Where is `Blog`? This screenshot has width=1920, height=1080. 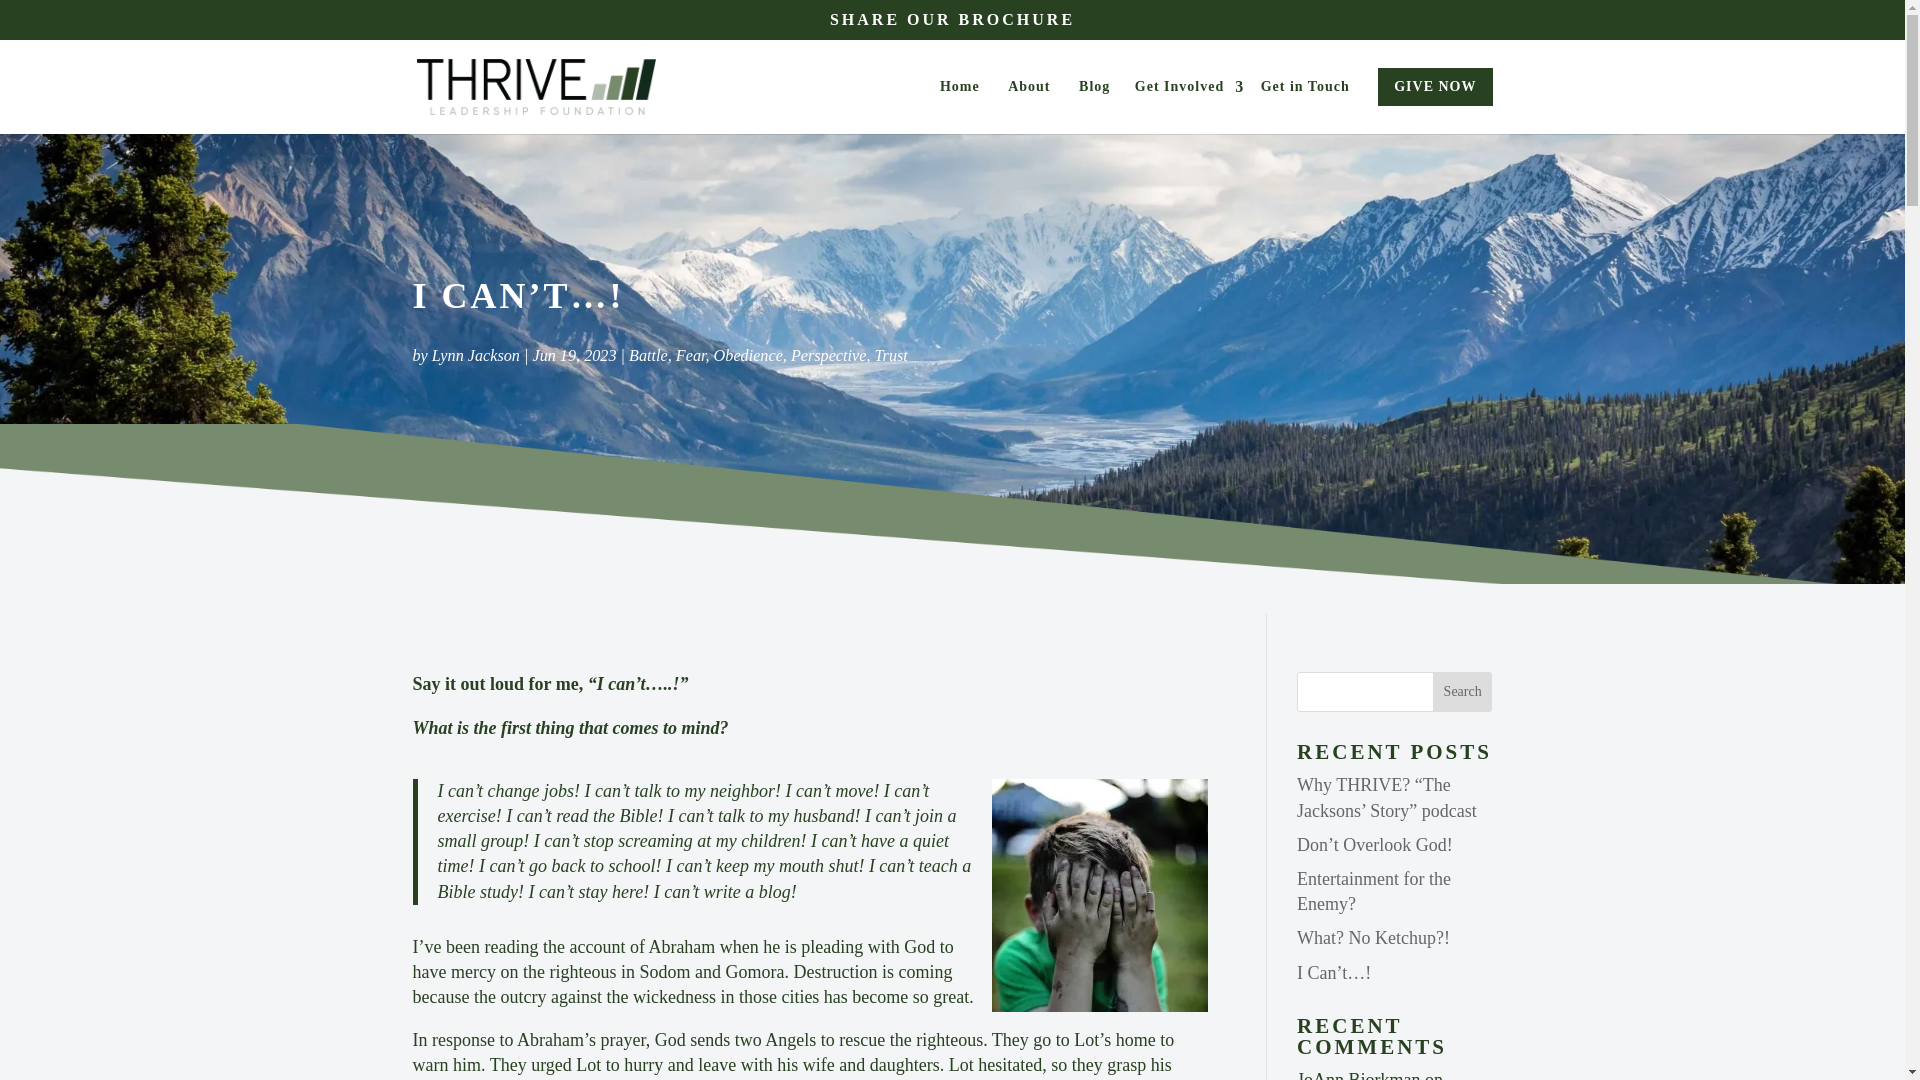 Blog is located at coordinates (1094, 106).